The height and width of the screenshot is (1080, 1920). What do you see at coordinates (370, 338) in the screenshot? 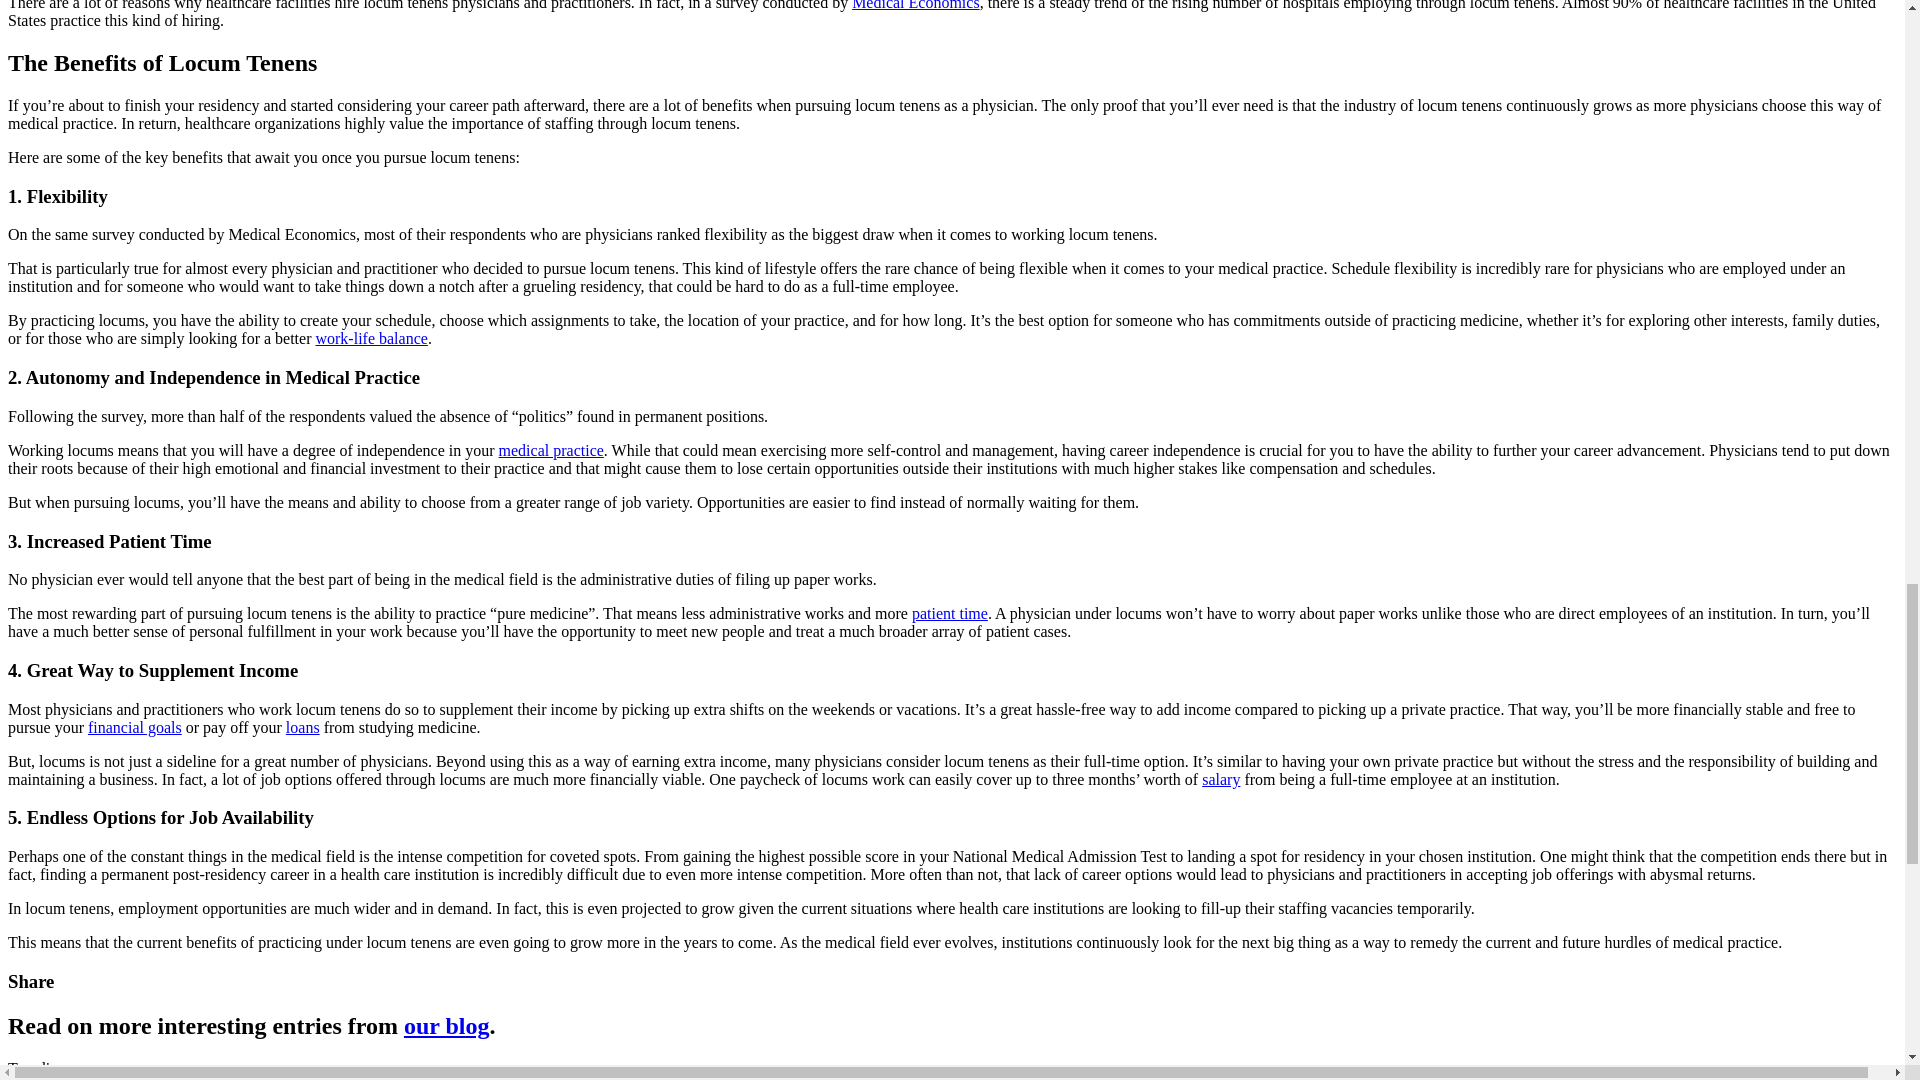
I see `work-life balance` at bounding box center [370, 338].